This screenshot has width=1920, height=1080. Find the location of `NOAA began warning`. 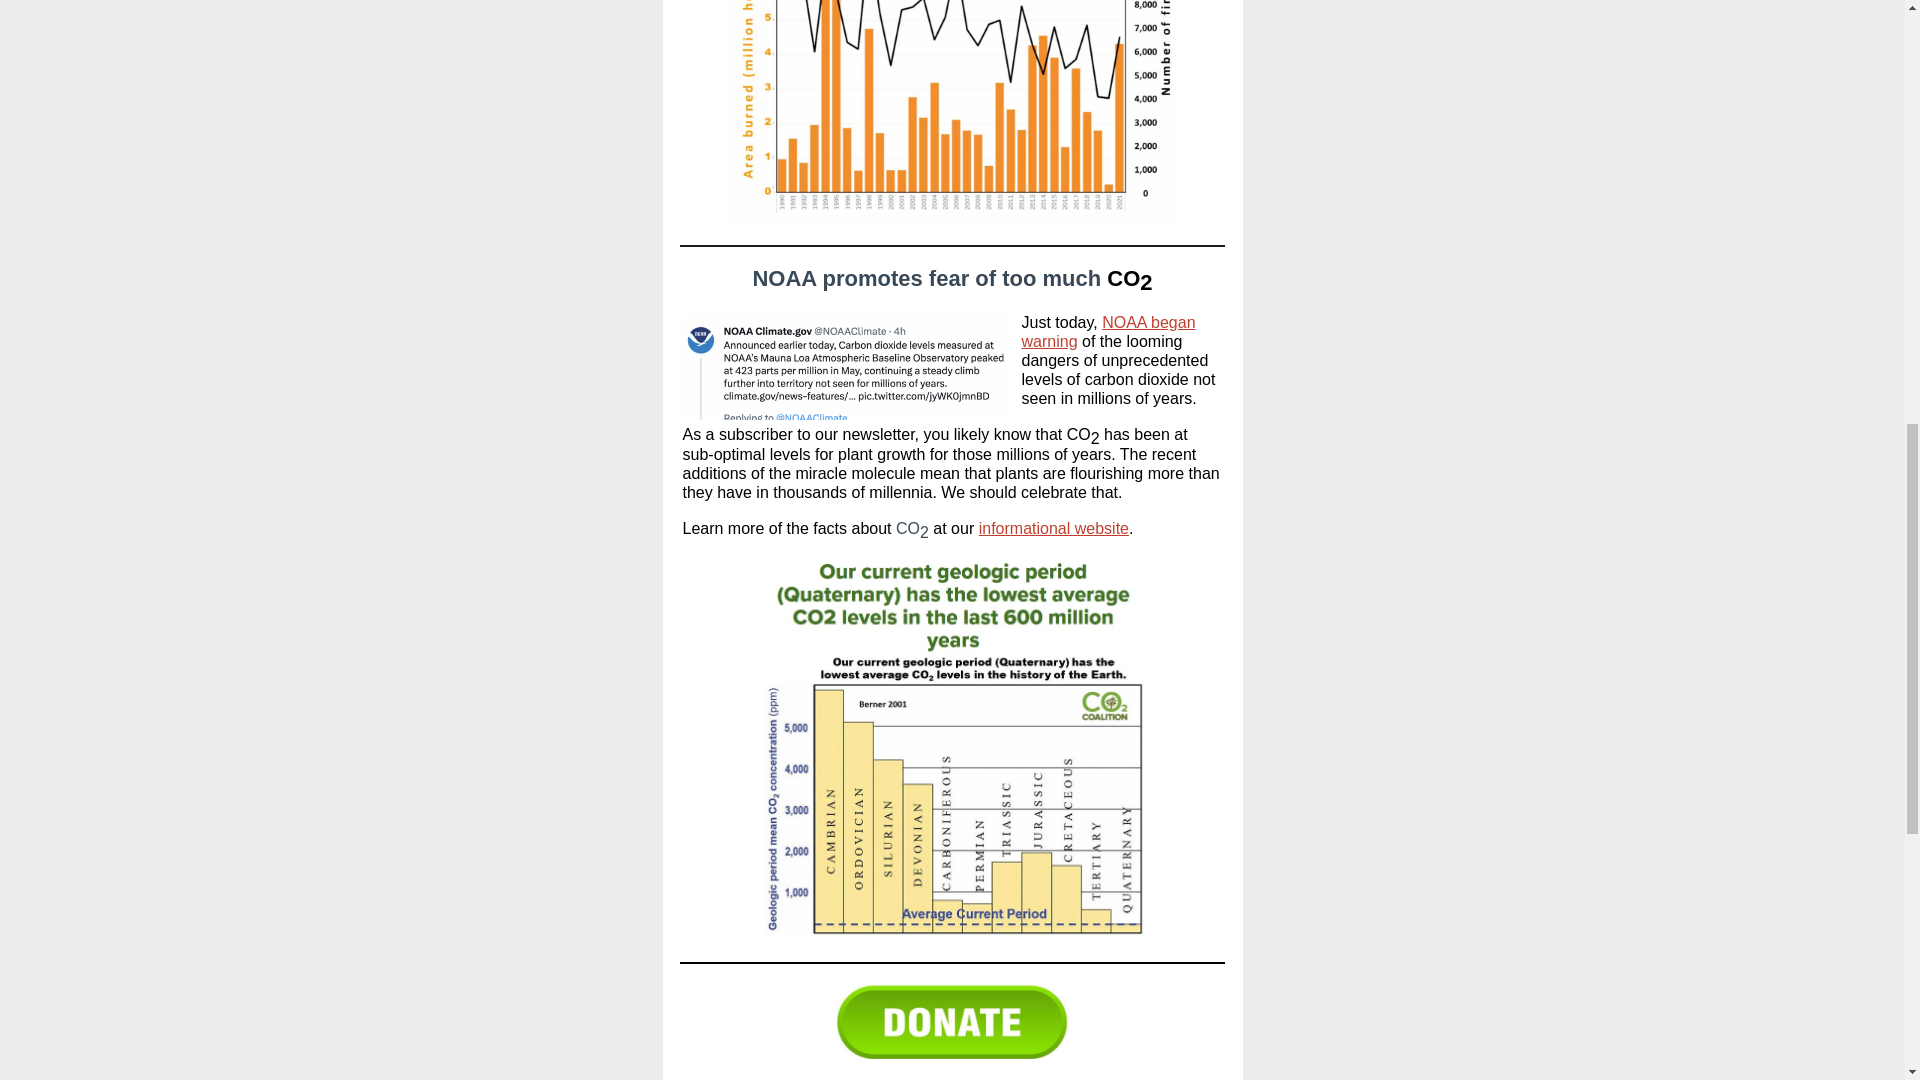

NOAA began warning is located at coordinates (1108, 332).